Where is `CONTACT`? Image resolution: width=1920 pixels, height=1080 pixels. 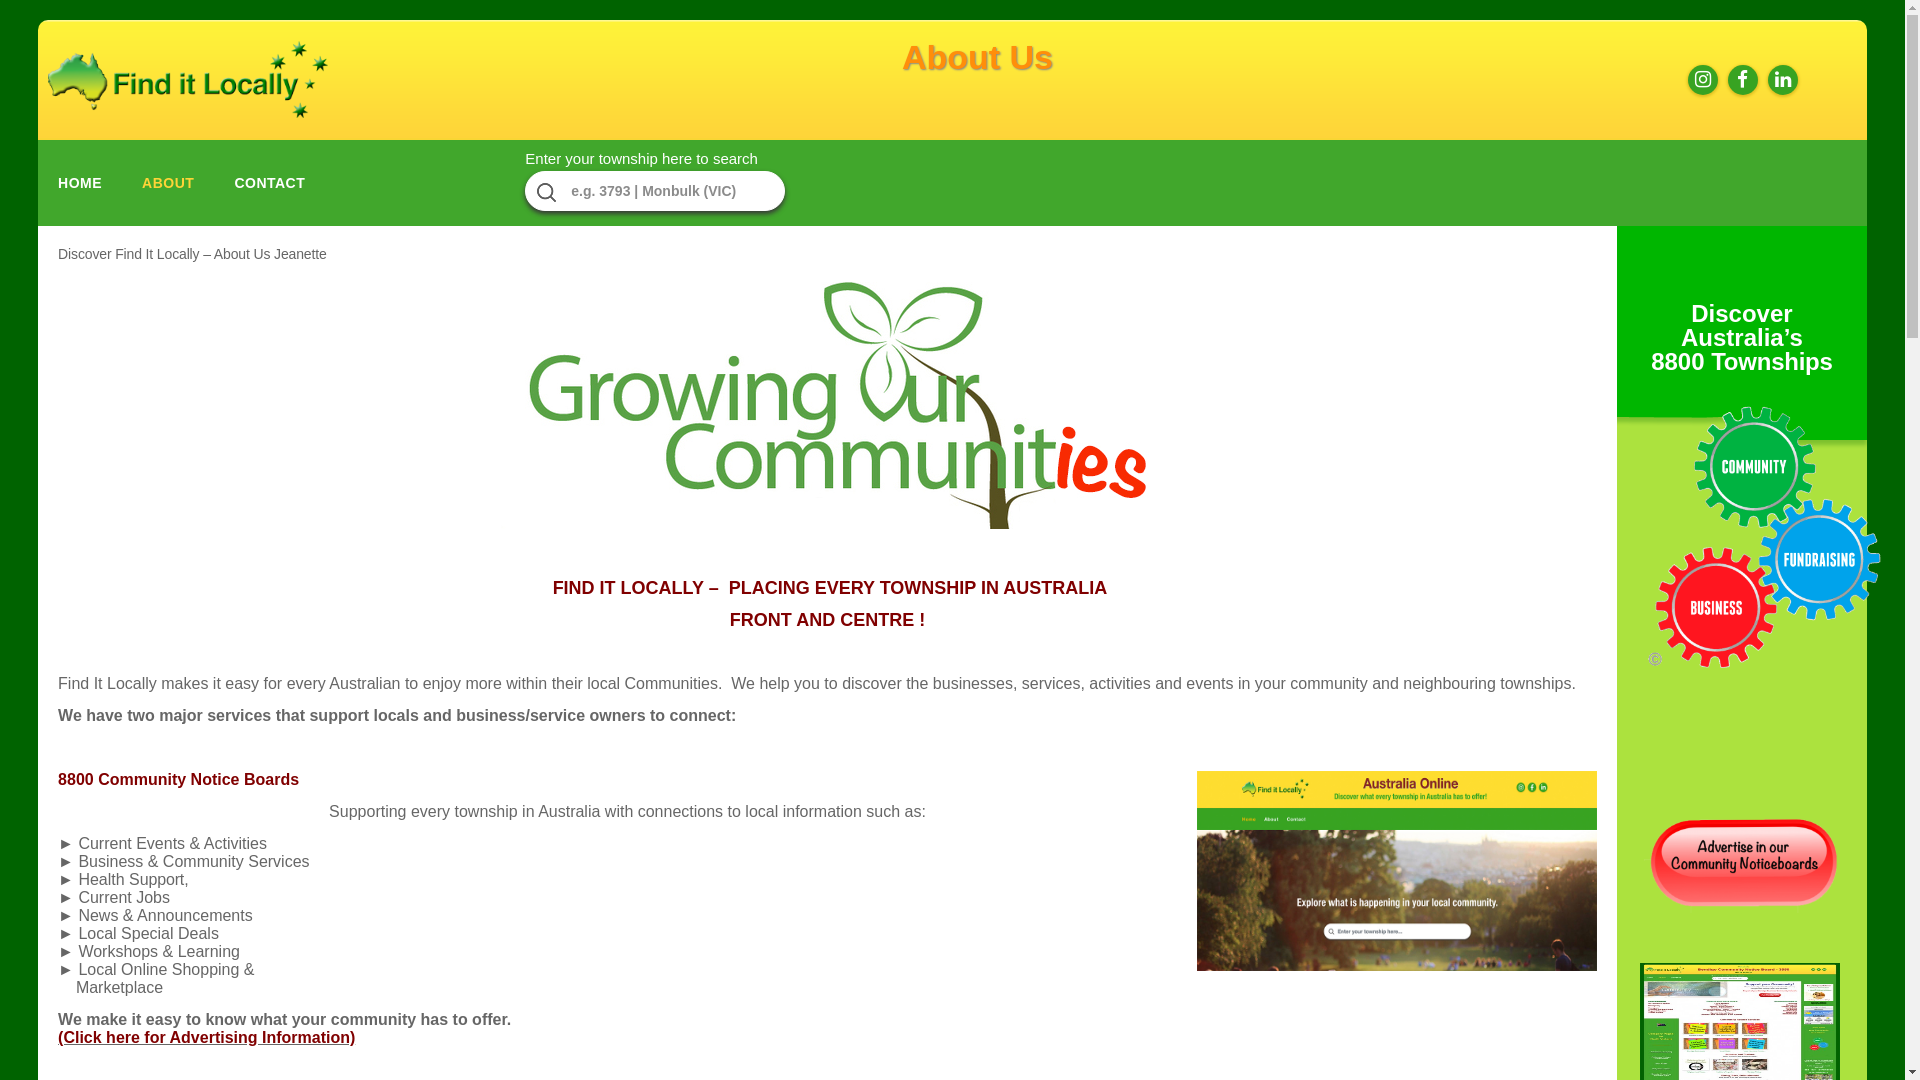
CONTACT is located at coordinates (270, 184).